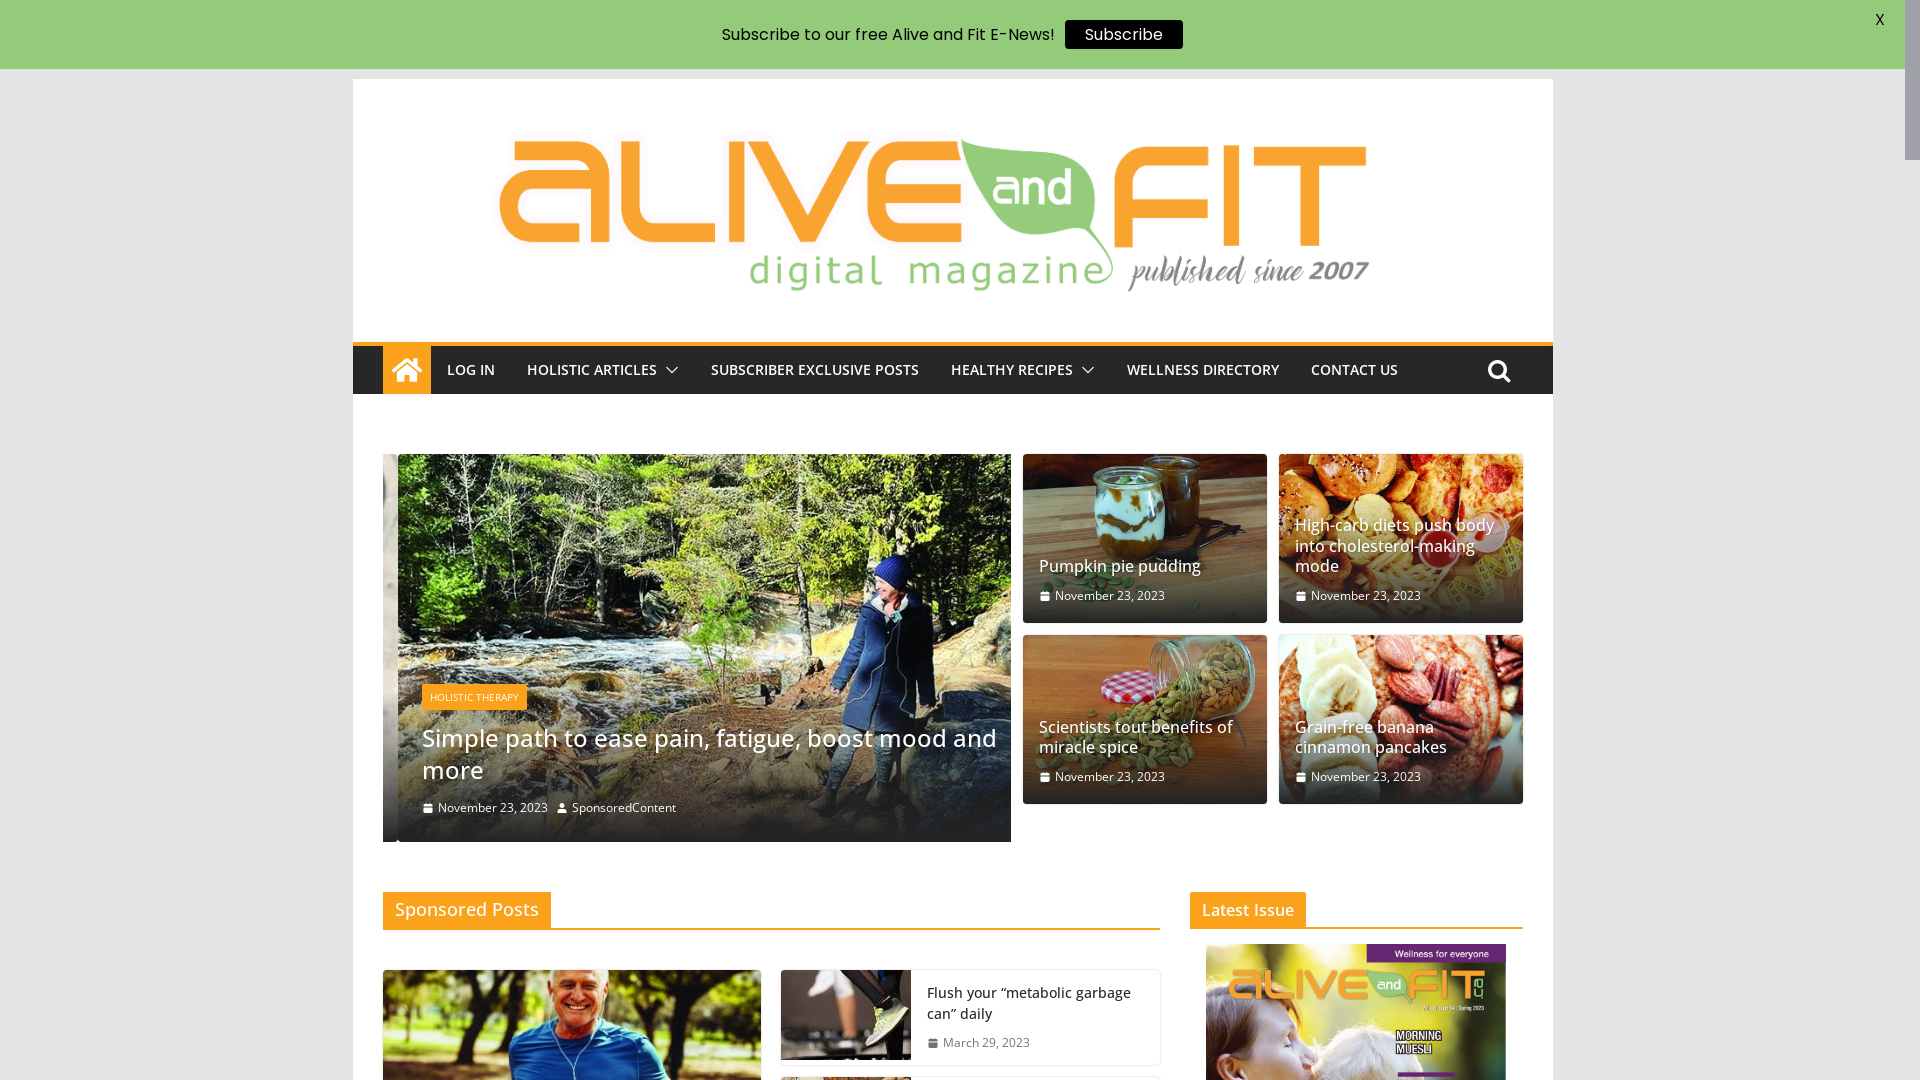 The height and width of the screenshot is (1080, 1920). I want to click on Sari, so click(567, 808).